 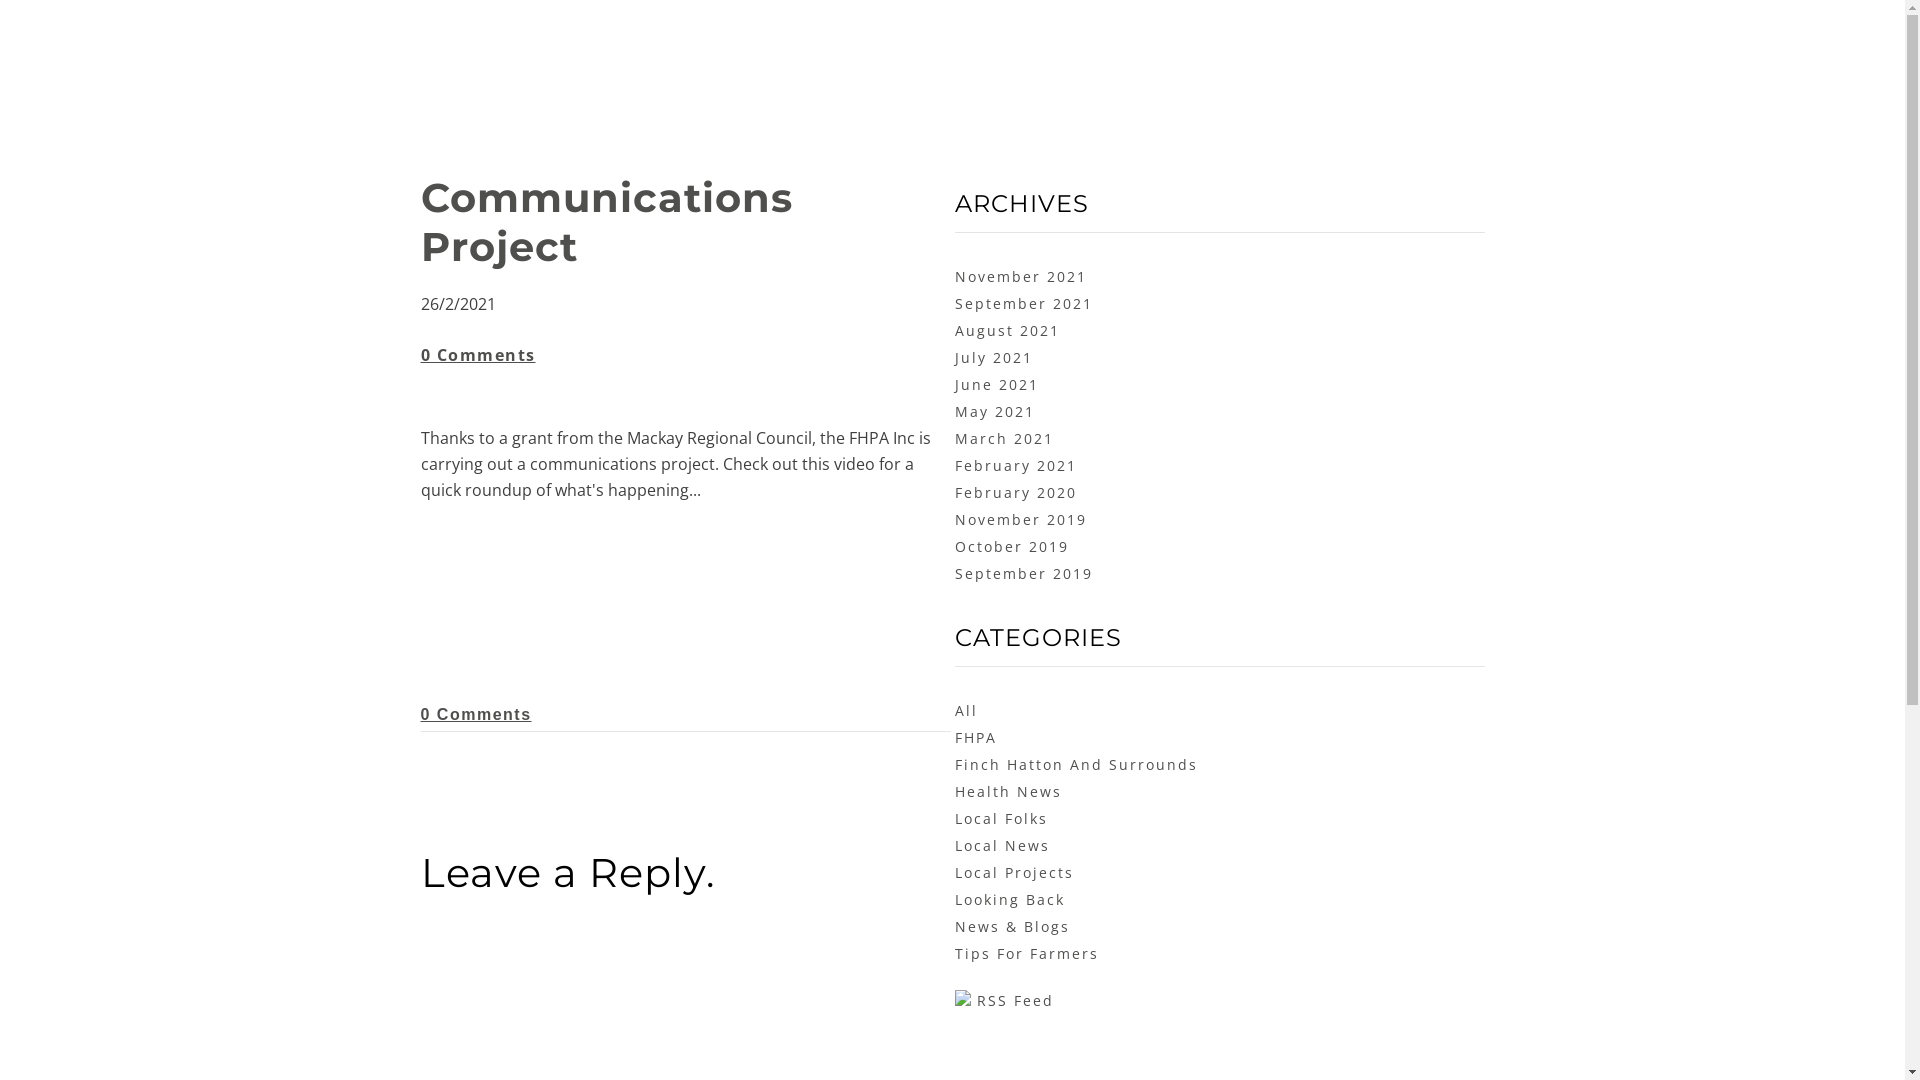 What do you see at coordinates (996, 384) in the screenshot?
I see `June 2021` at bounding box center [996, 384].